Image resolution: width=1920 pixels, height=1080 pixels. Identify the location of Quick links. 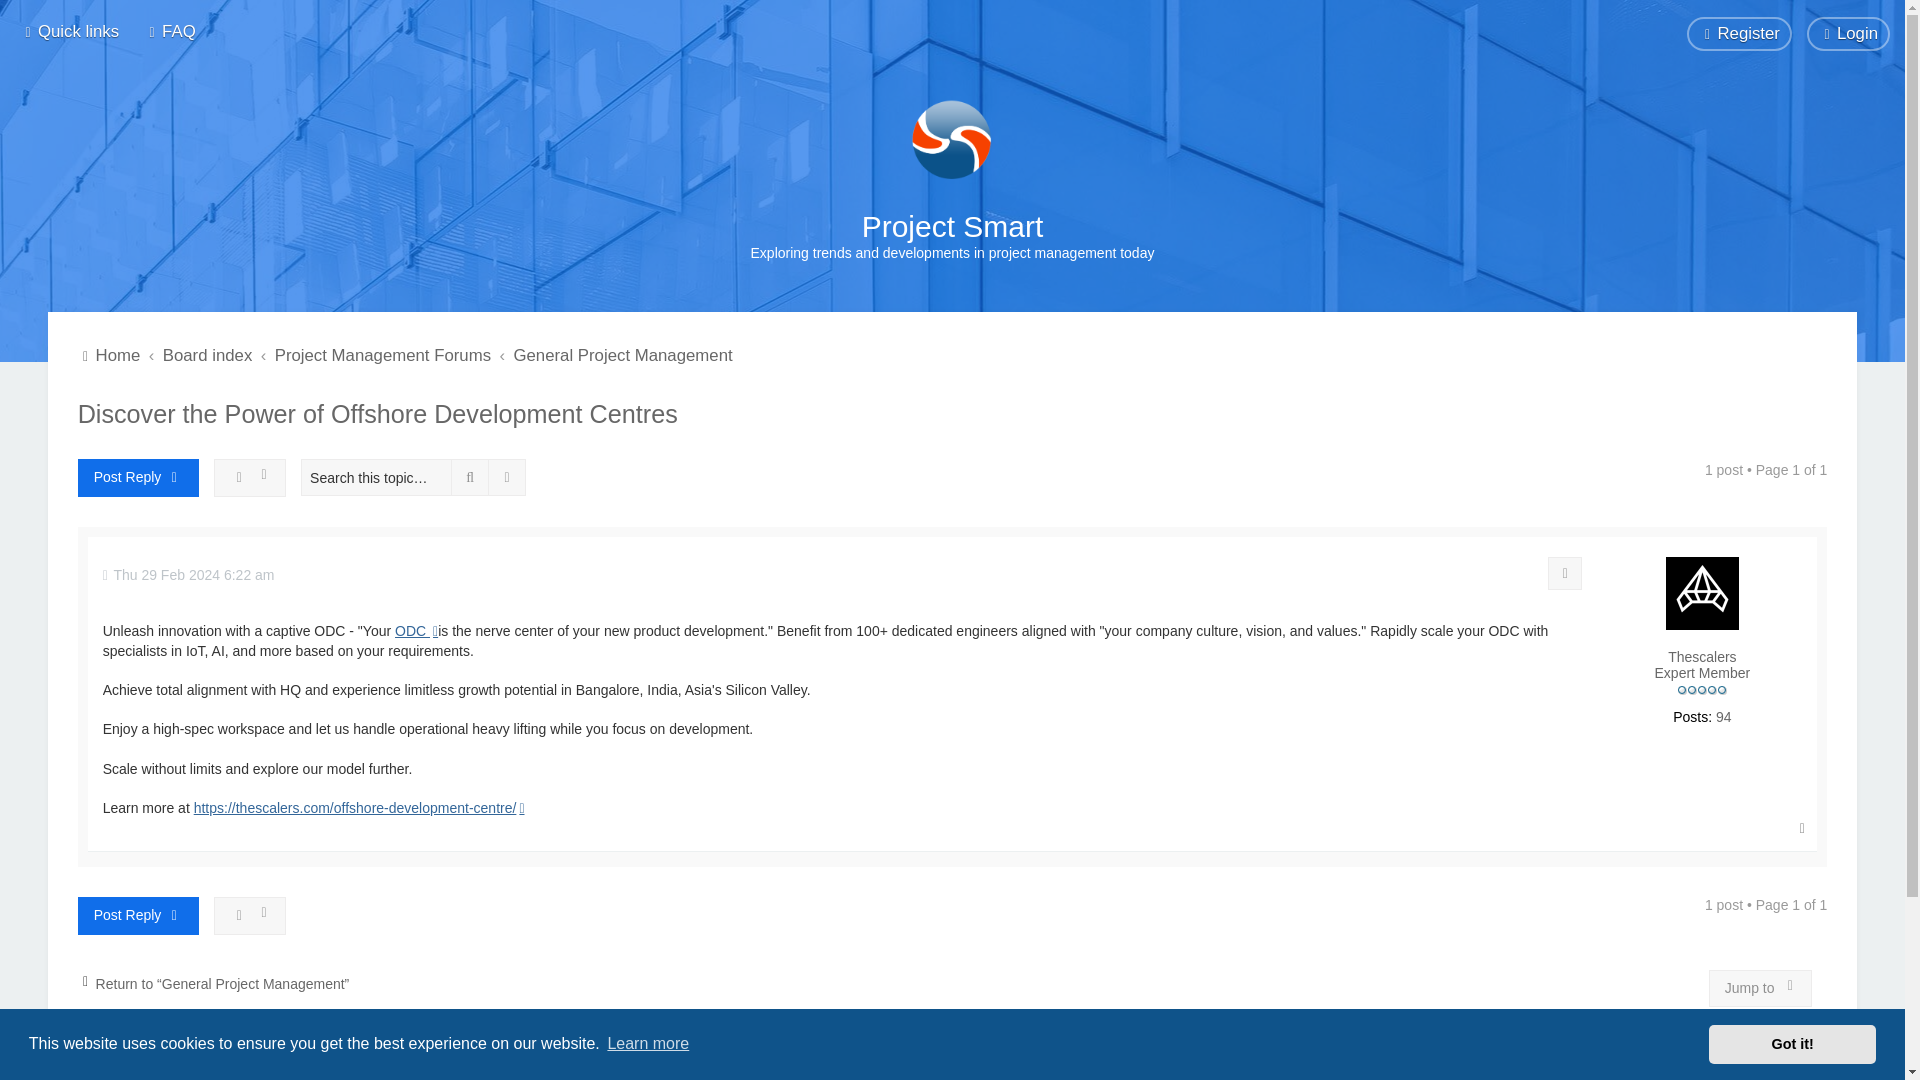
(70, 32).